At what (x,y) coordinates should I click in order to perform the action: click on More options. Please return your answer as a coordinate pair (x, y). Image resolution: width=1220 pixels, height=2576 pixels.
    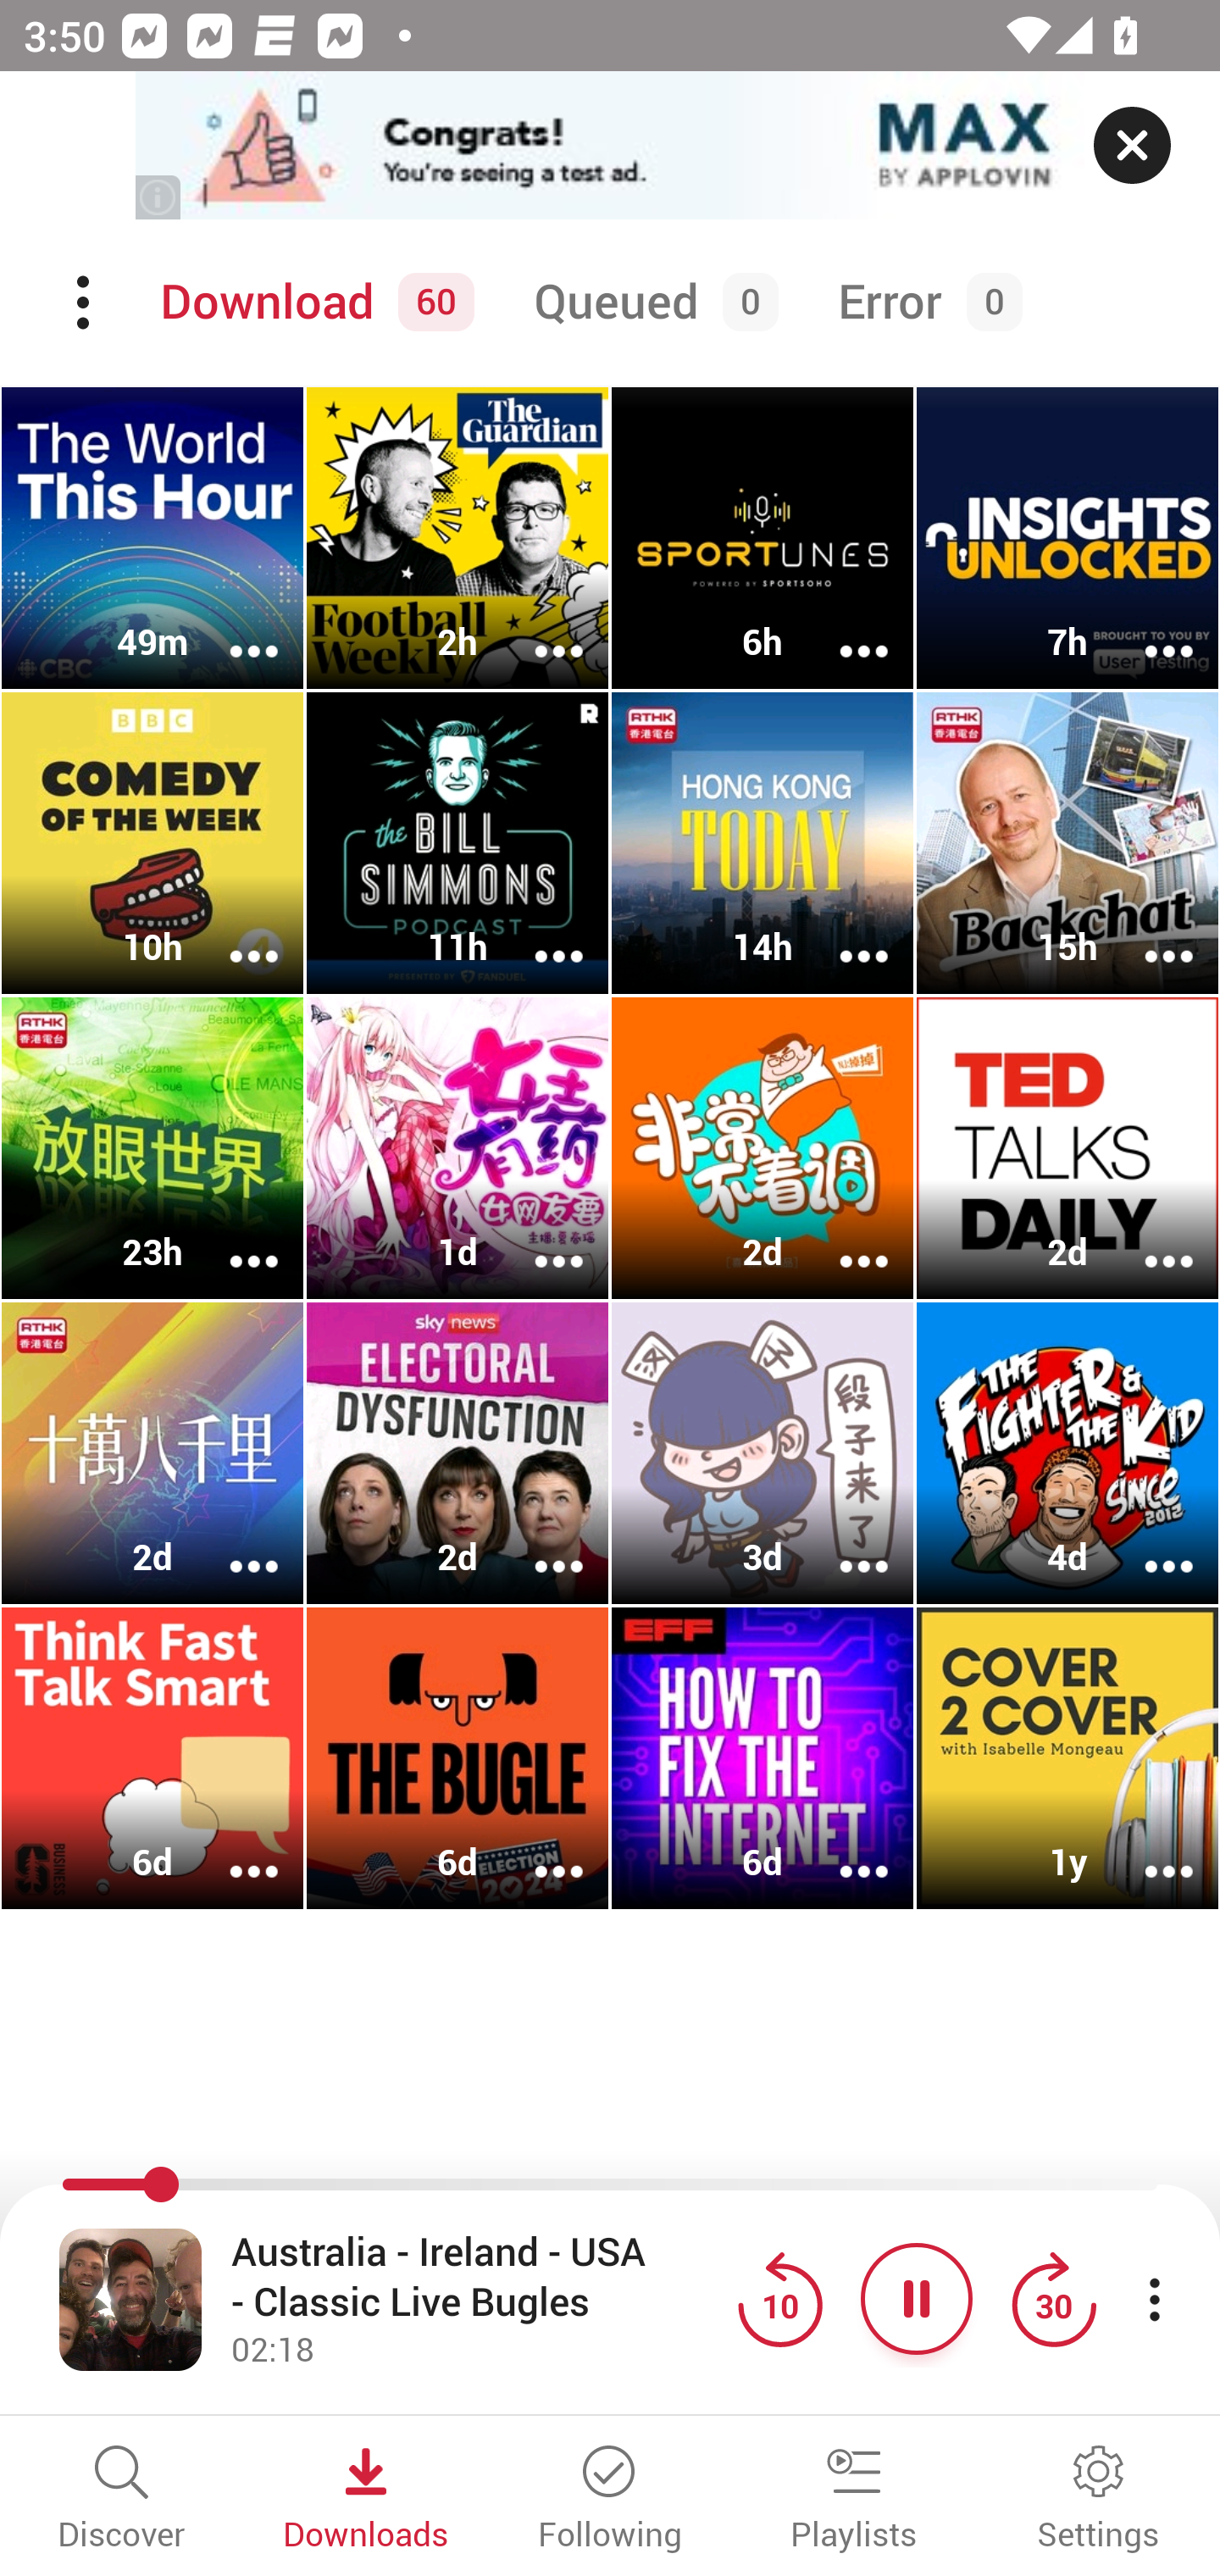
    Looking at the image, I should click on (842, 1546).